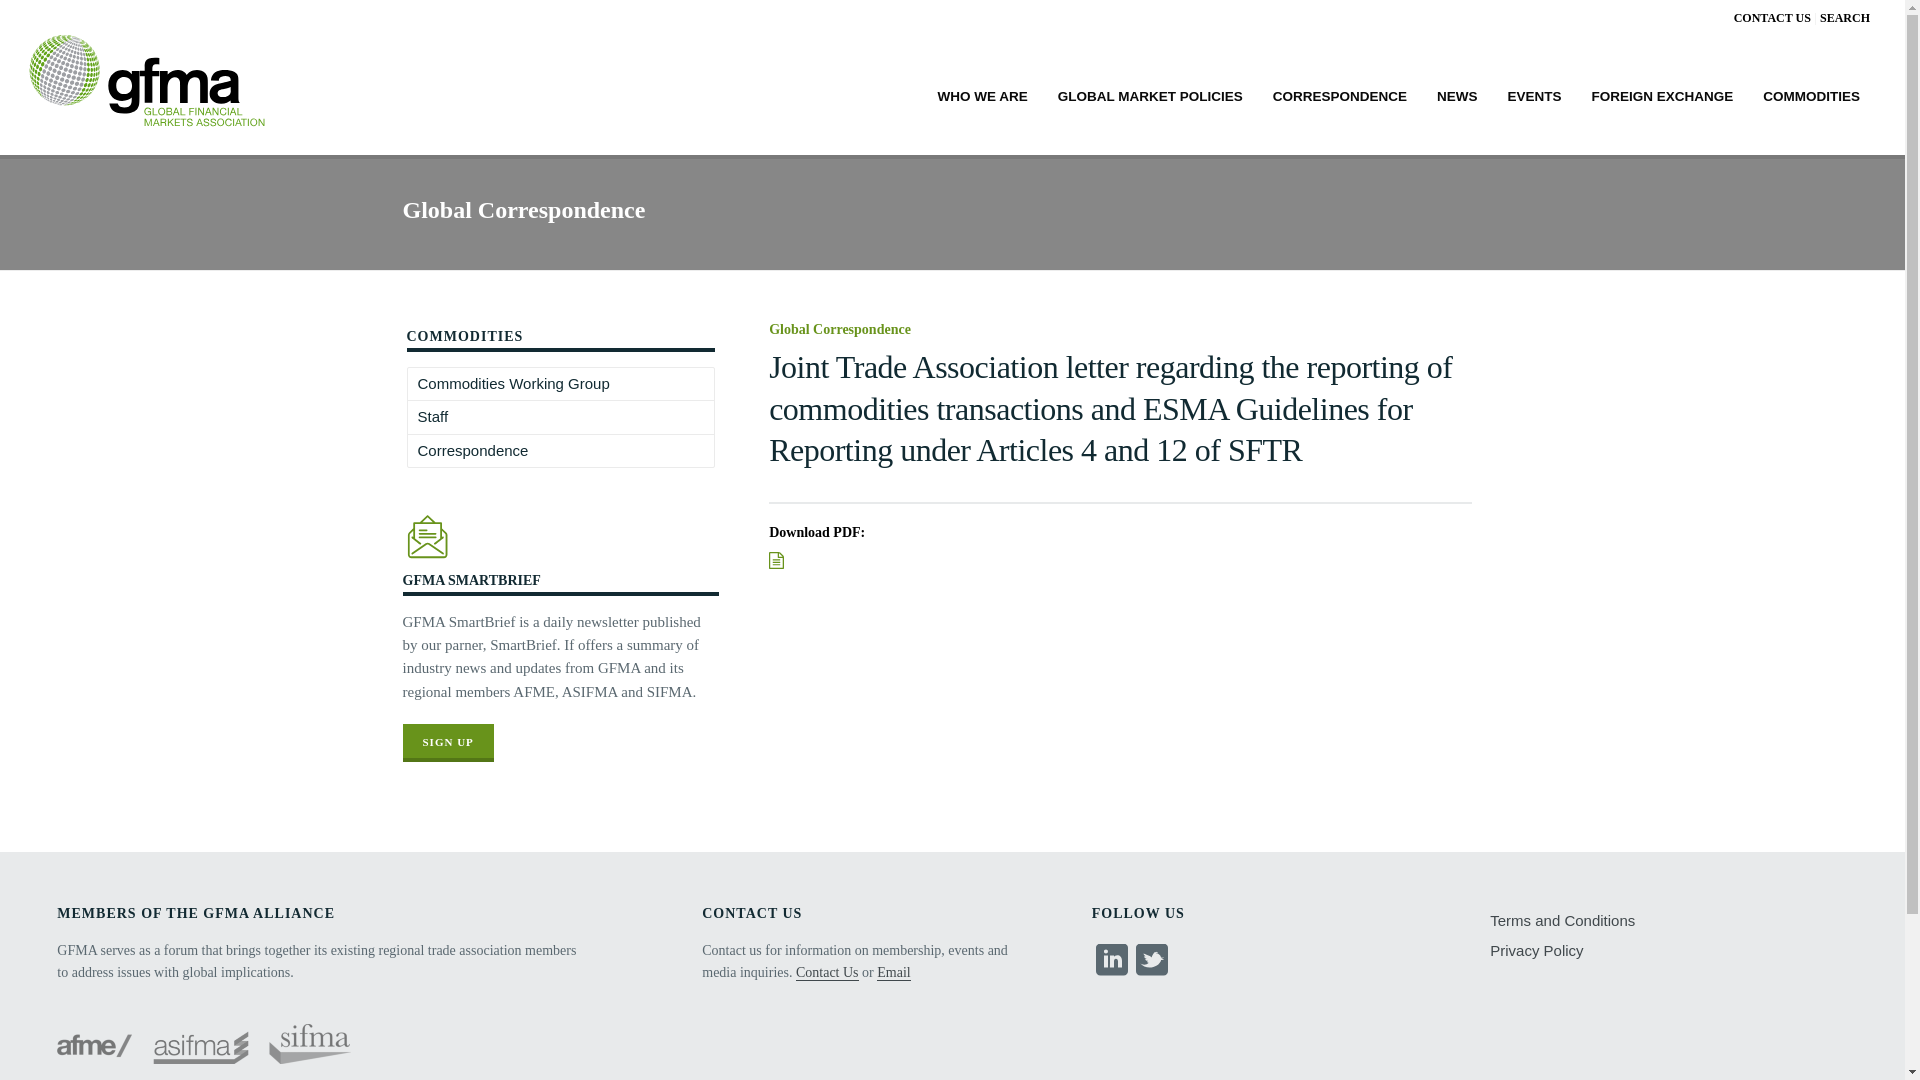 The image size is (1920, 1080). What do you see at coordinates (447, 742) in the screenshot?
I see `SIGN UP` at bounding box center [447, 742].